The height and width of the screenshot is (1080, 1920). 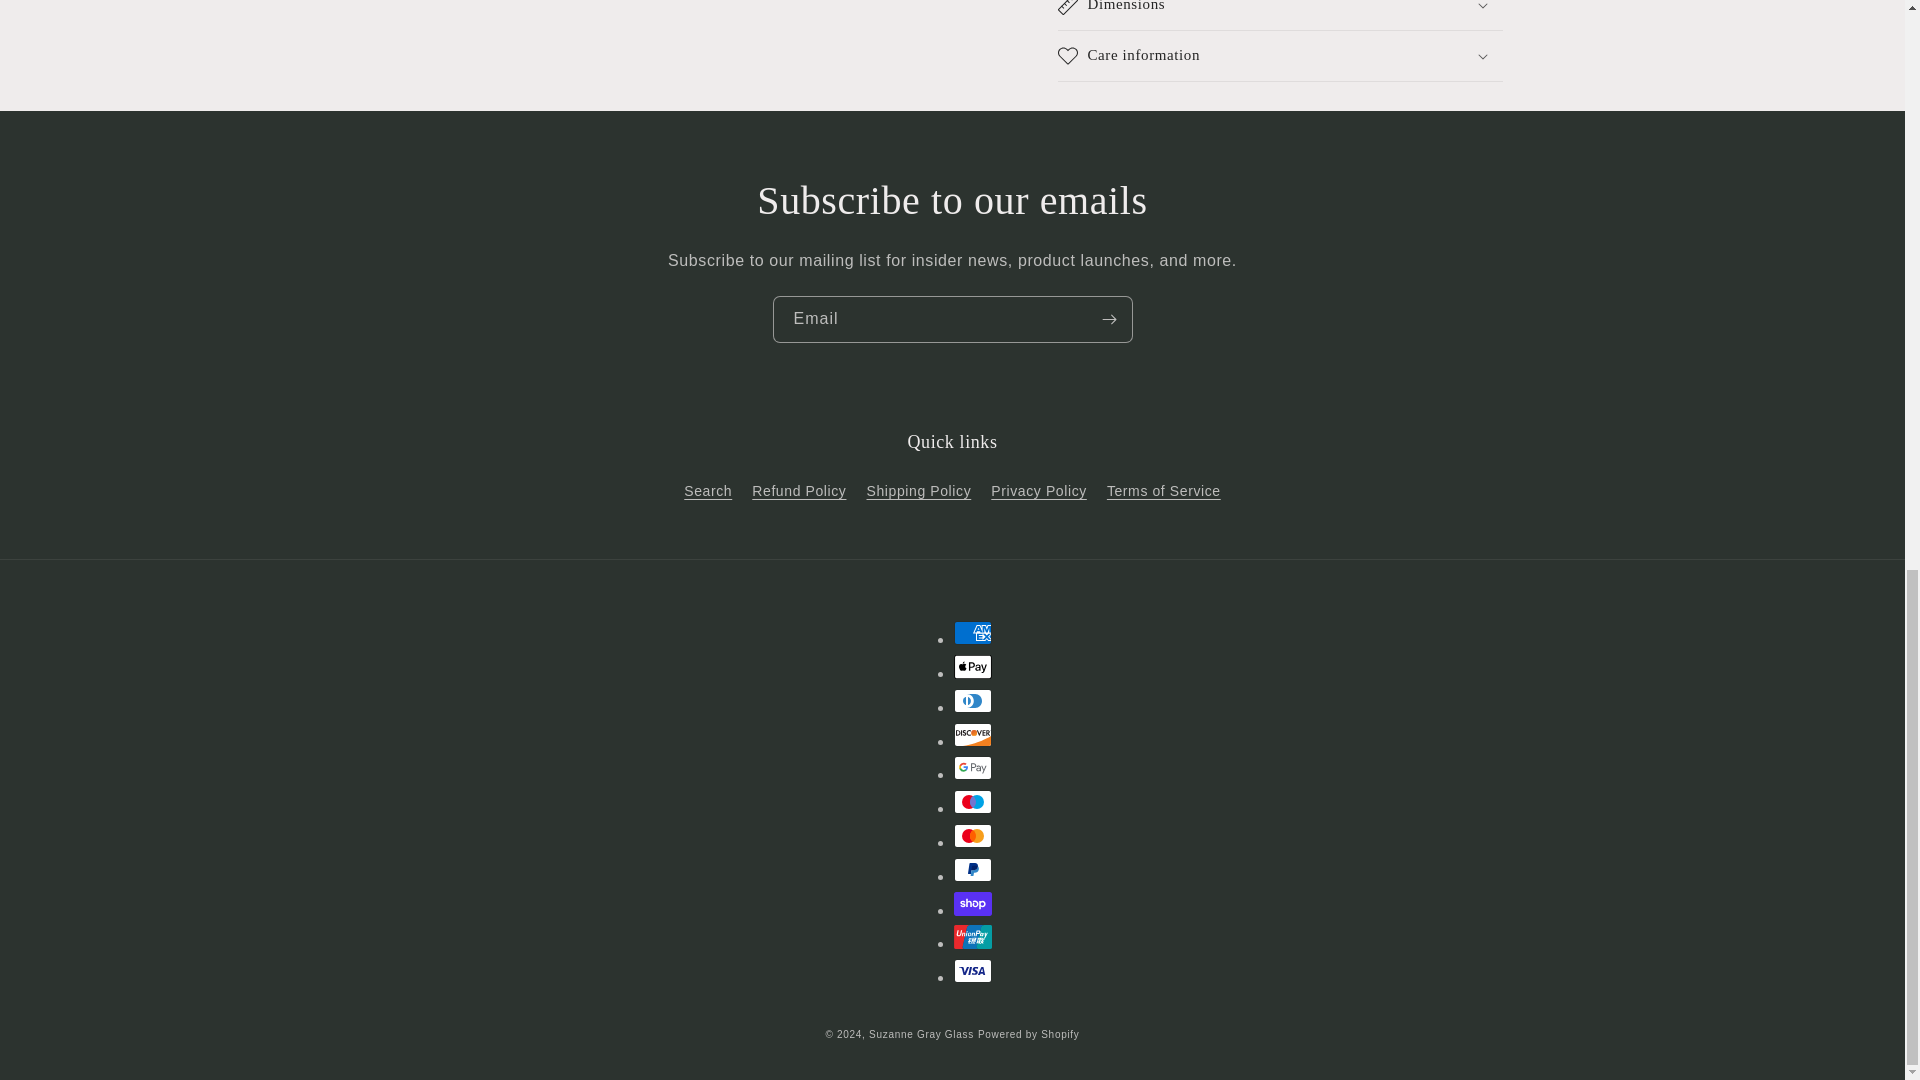 I want to click on Mastercard, so click(x=973, y=836).